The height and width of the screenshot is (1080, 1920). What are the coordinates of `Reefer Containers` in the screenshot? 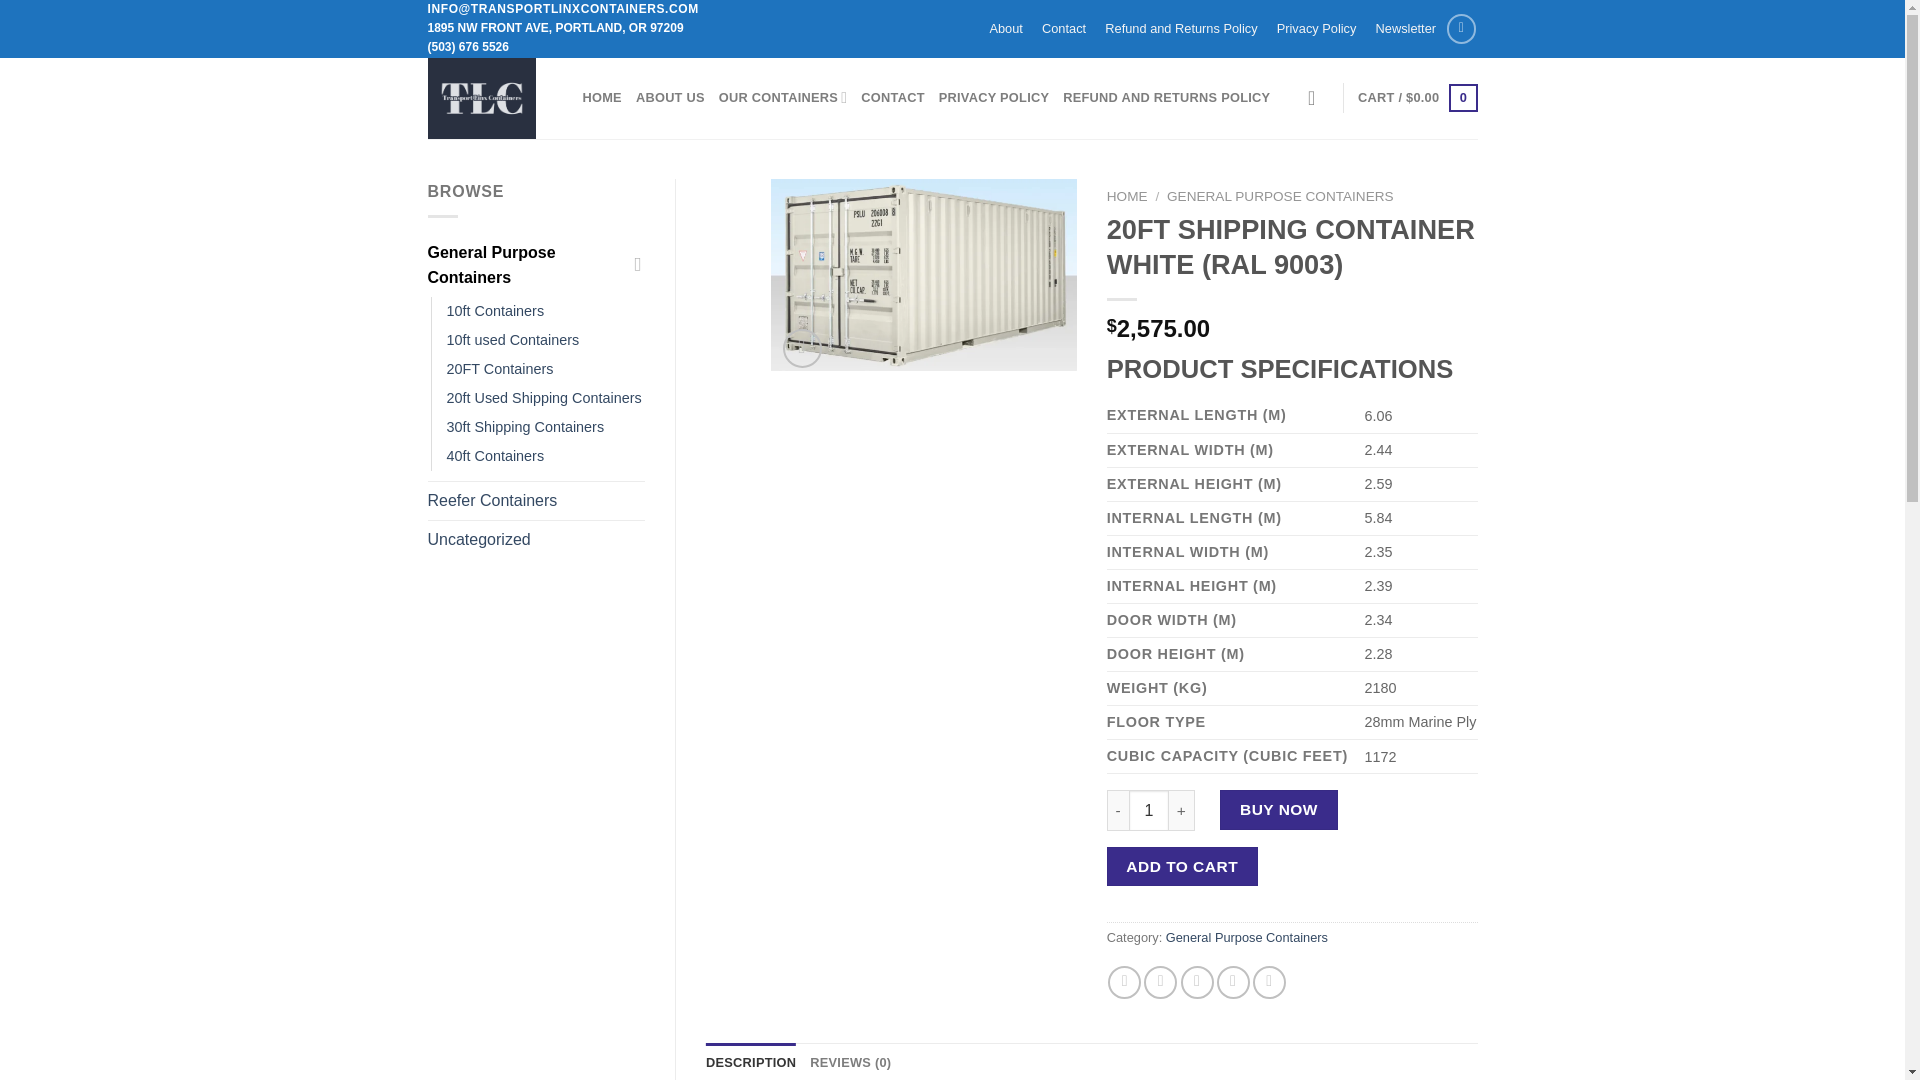 It's located at (536, 500).